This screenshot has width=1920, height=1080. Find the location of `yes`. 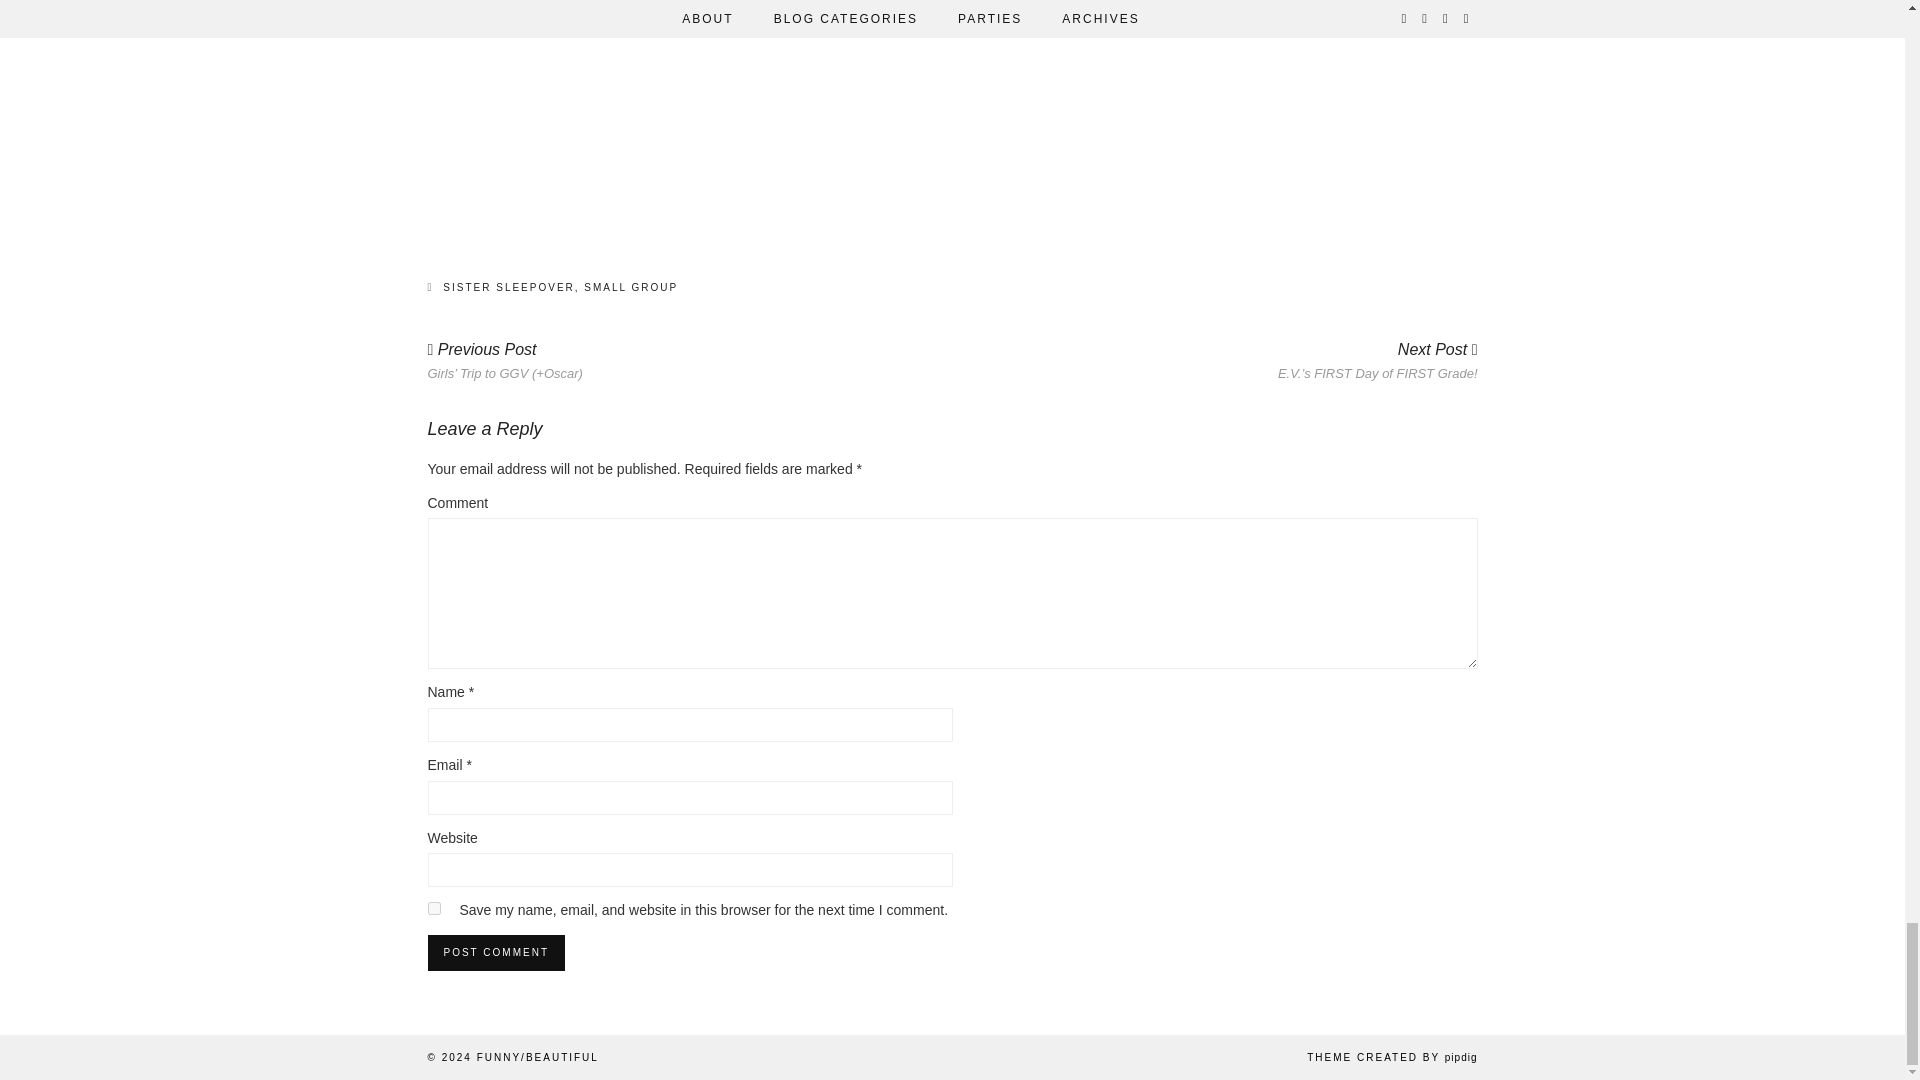

yes is located at coordinates (434, 908).